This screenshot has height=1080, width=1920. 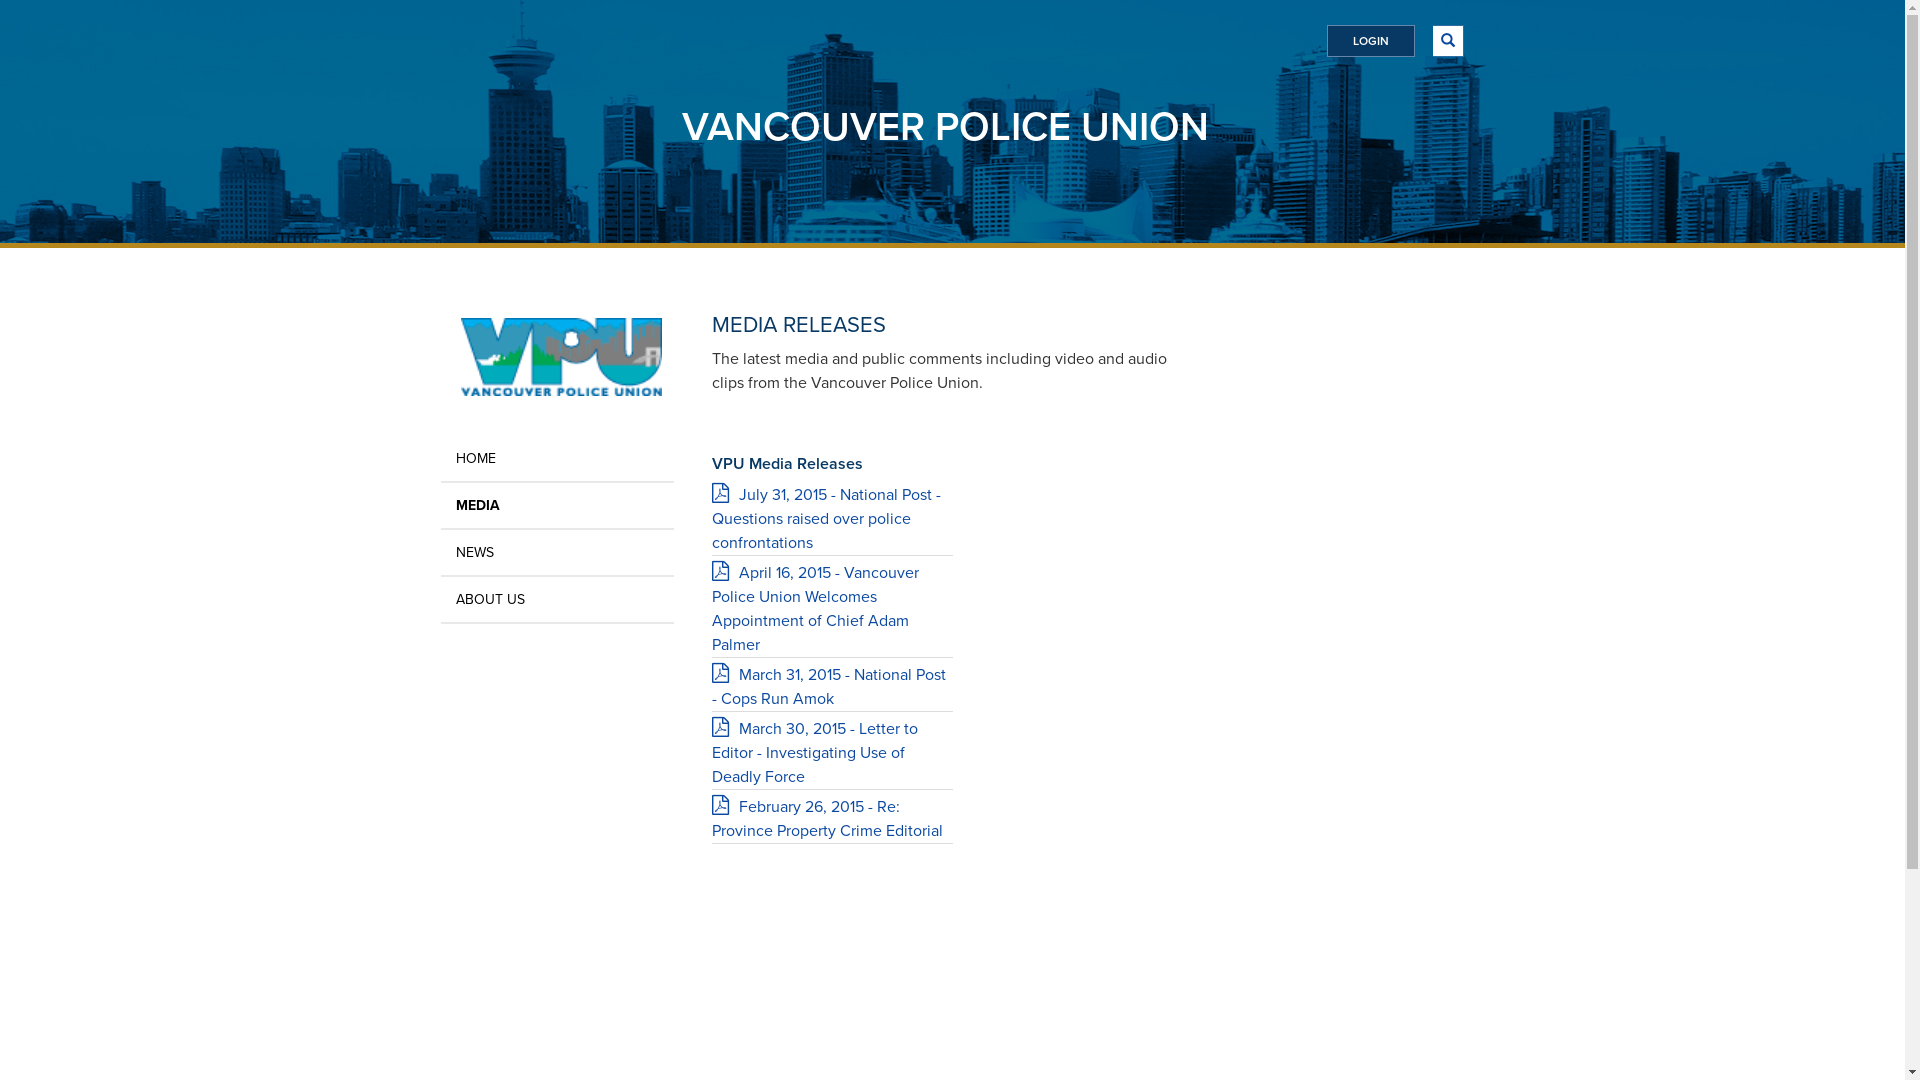 What do you see at coordinates (557, 600) in the screenshot?
I see `ABOUT US` at bounding box center [557, 600].